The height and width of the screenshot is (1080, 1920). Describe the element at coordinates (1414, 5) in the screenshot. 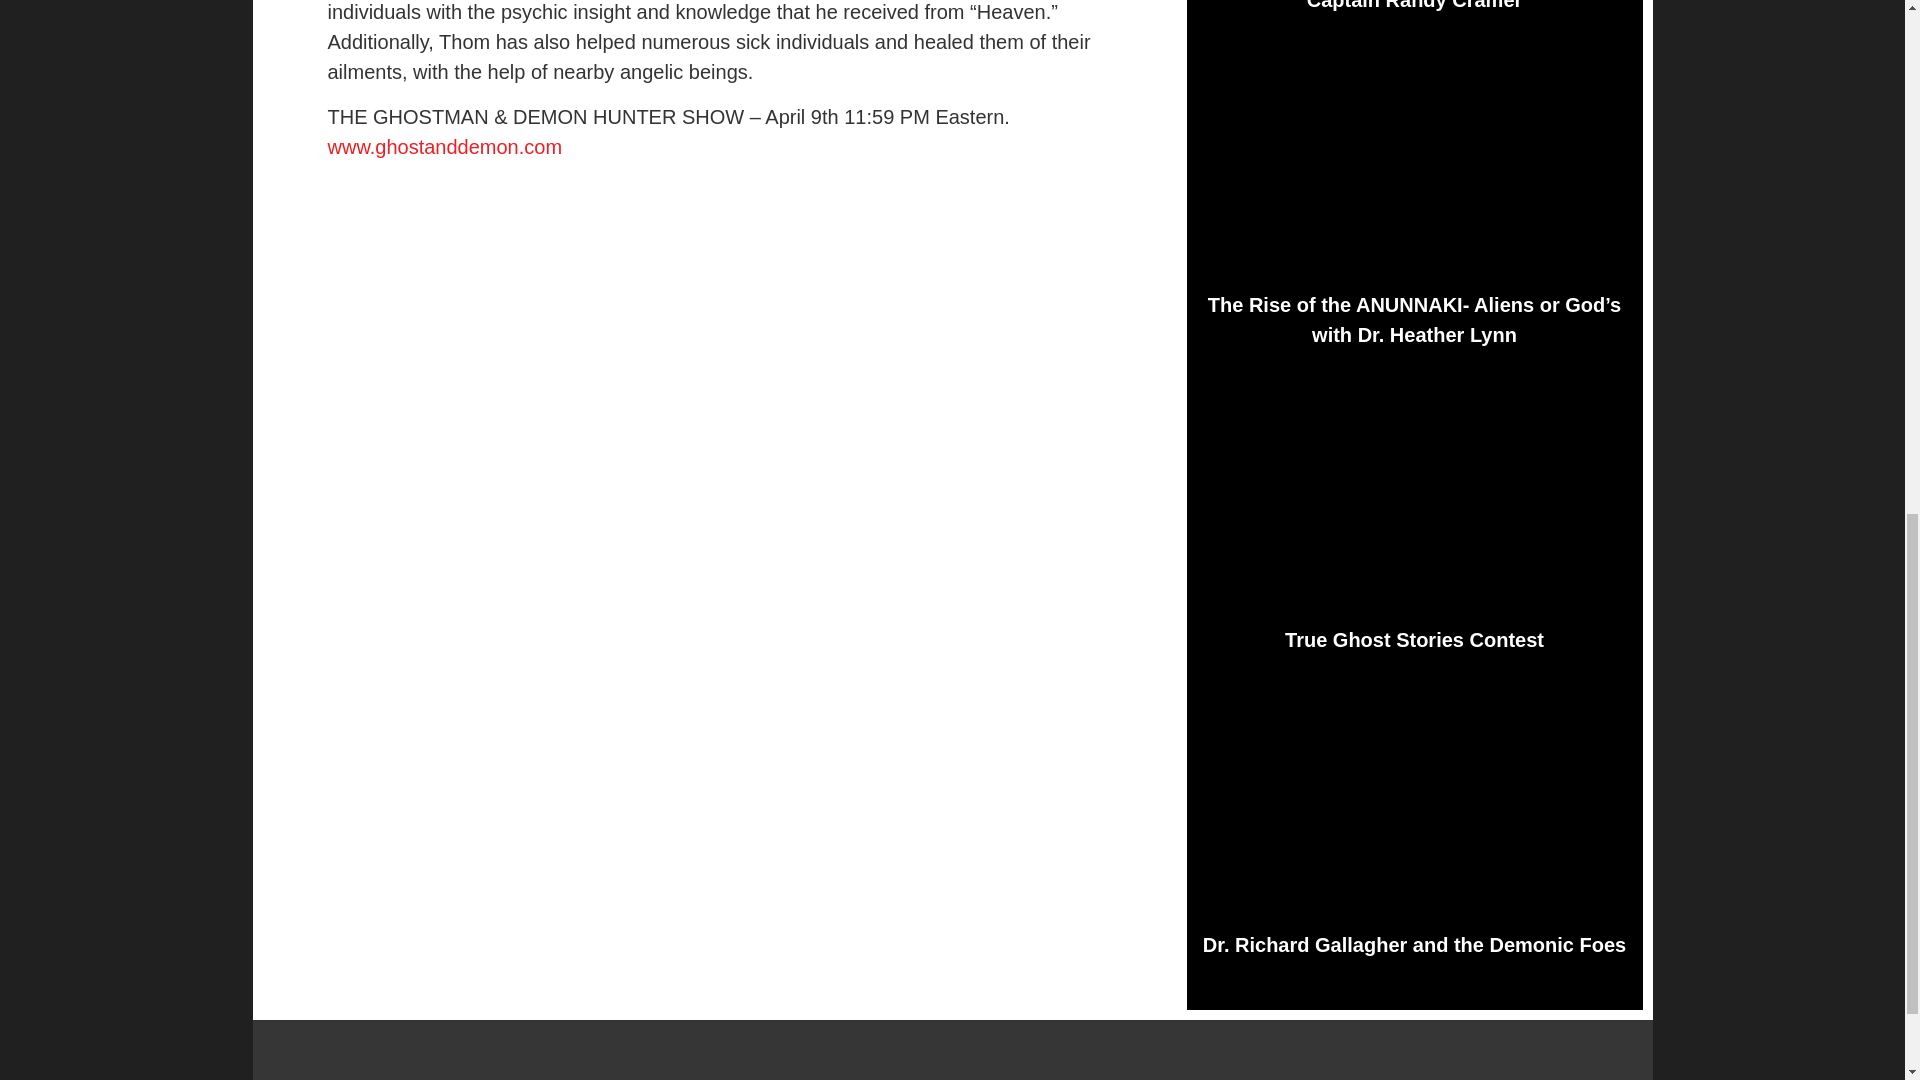

I see `Unveiling the Secret Space Program with Captain Randy Cramer` at that location.